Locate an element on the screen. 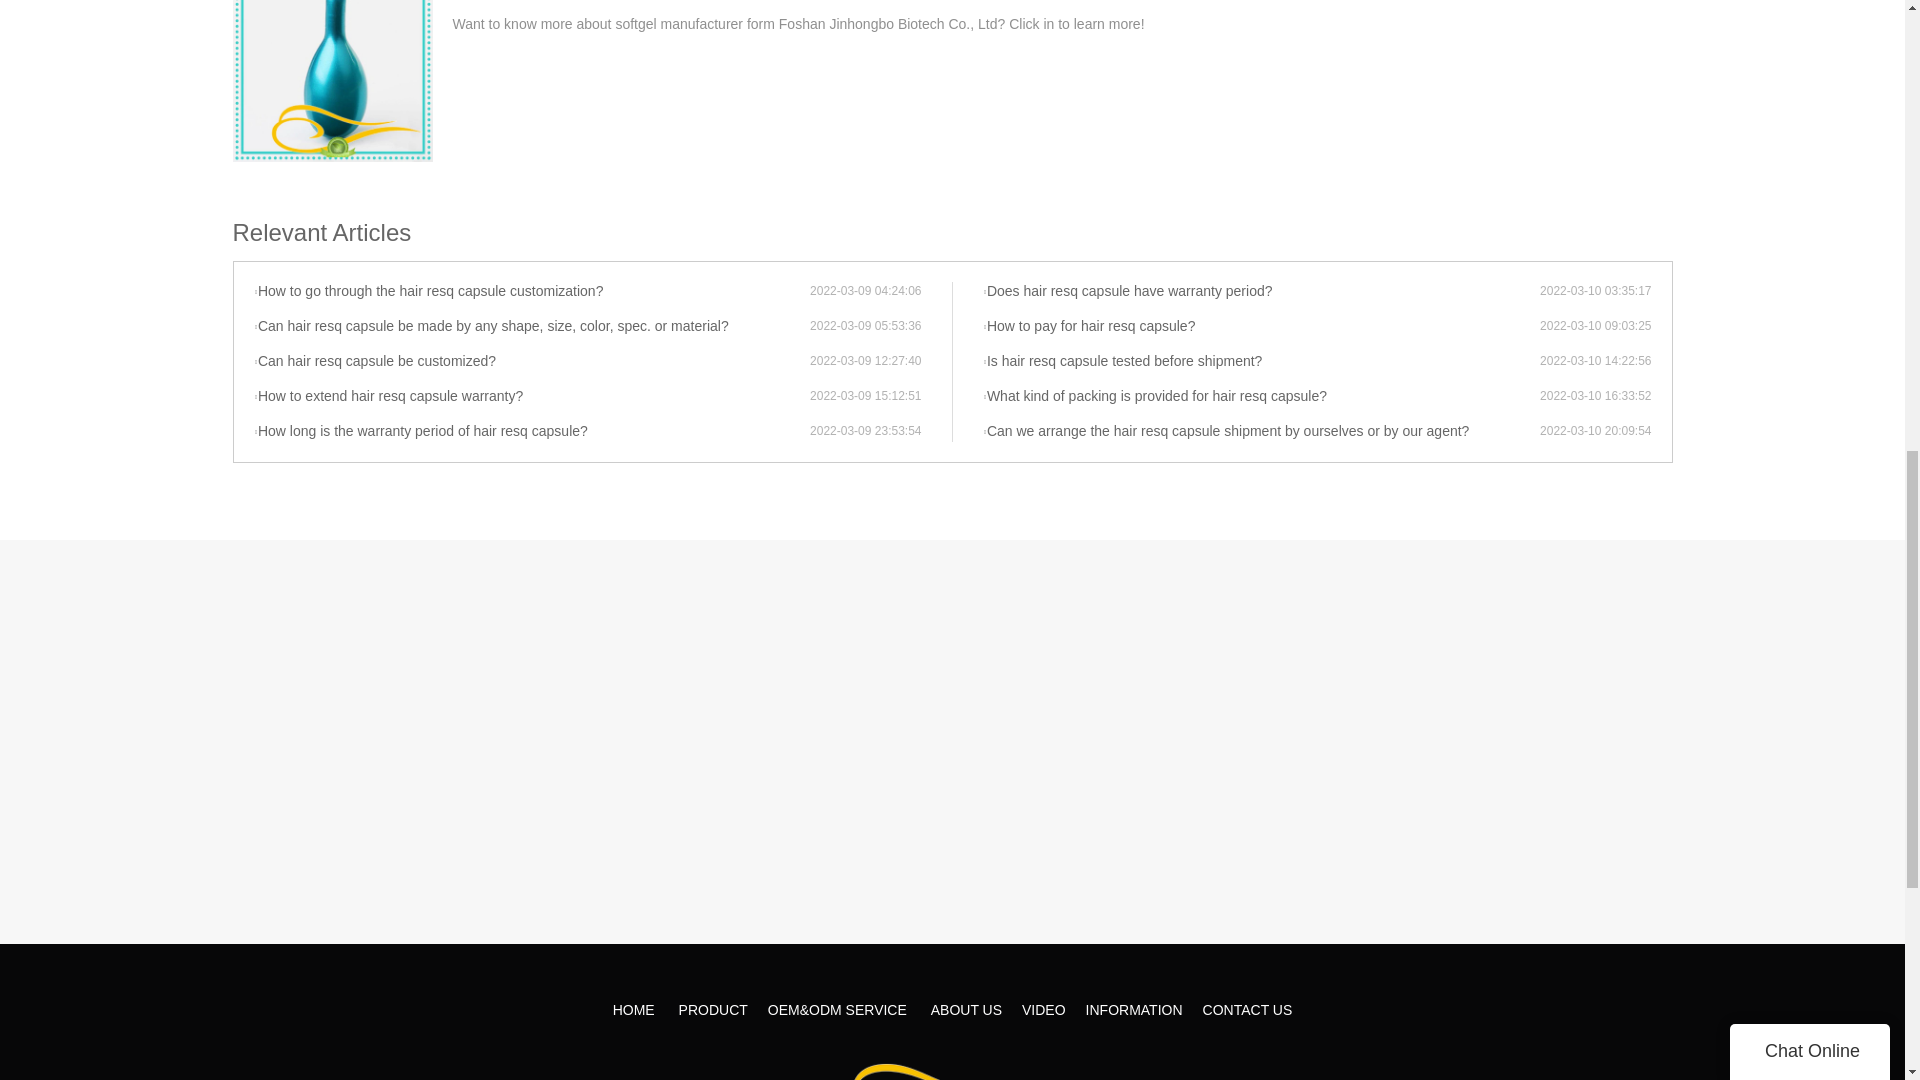 This screenshot has width=1920, height=1080. HOME is located at coordinates (633, 1010).